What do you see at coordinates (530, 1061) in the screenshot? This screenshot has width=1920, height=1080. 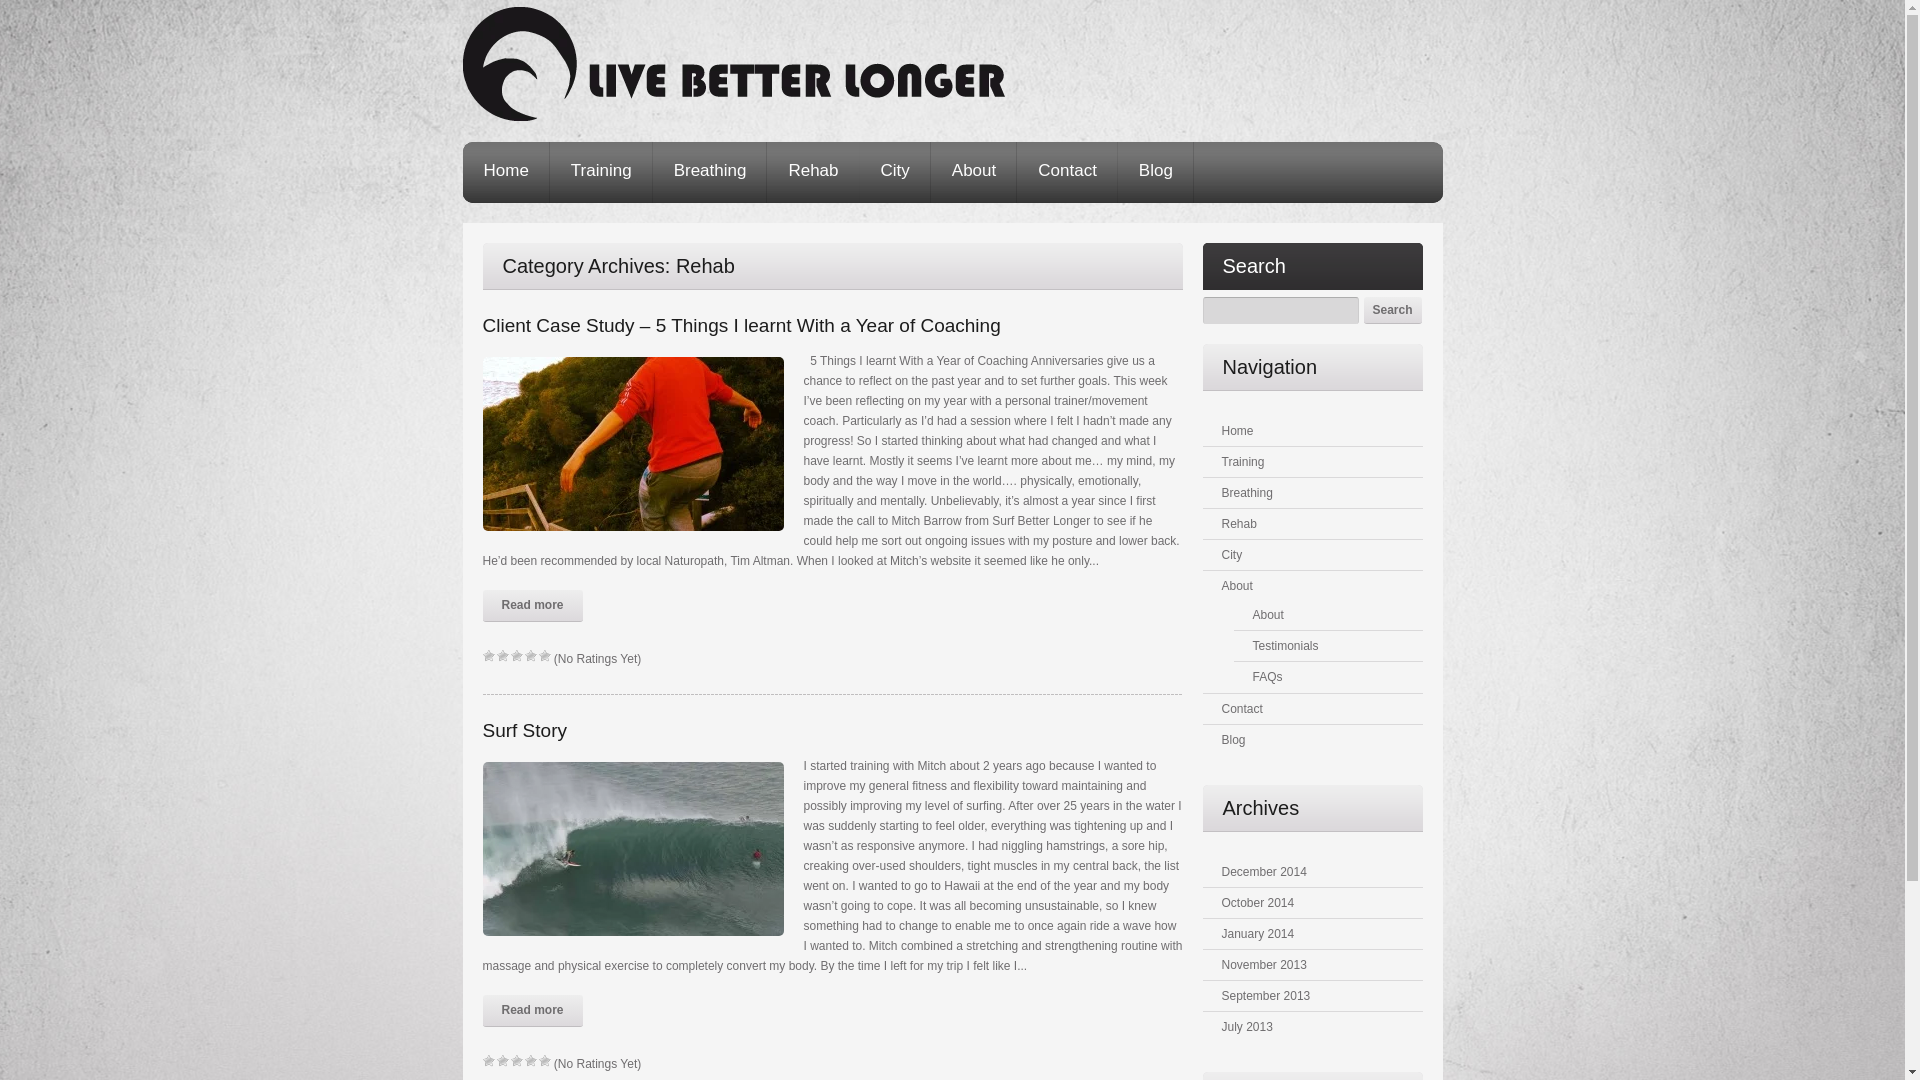 I see `4 Stars` at bounding box center [530, 1061].